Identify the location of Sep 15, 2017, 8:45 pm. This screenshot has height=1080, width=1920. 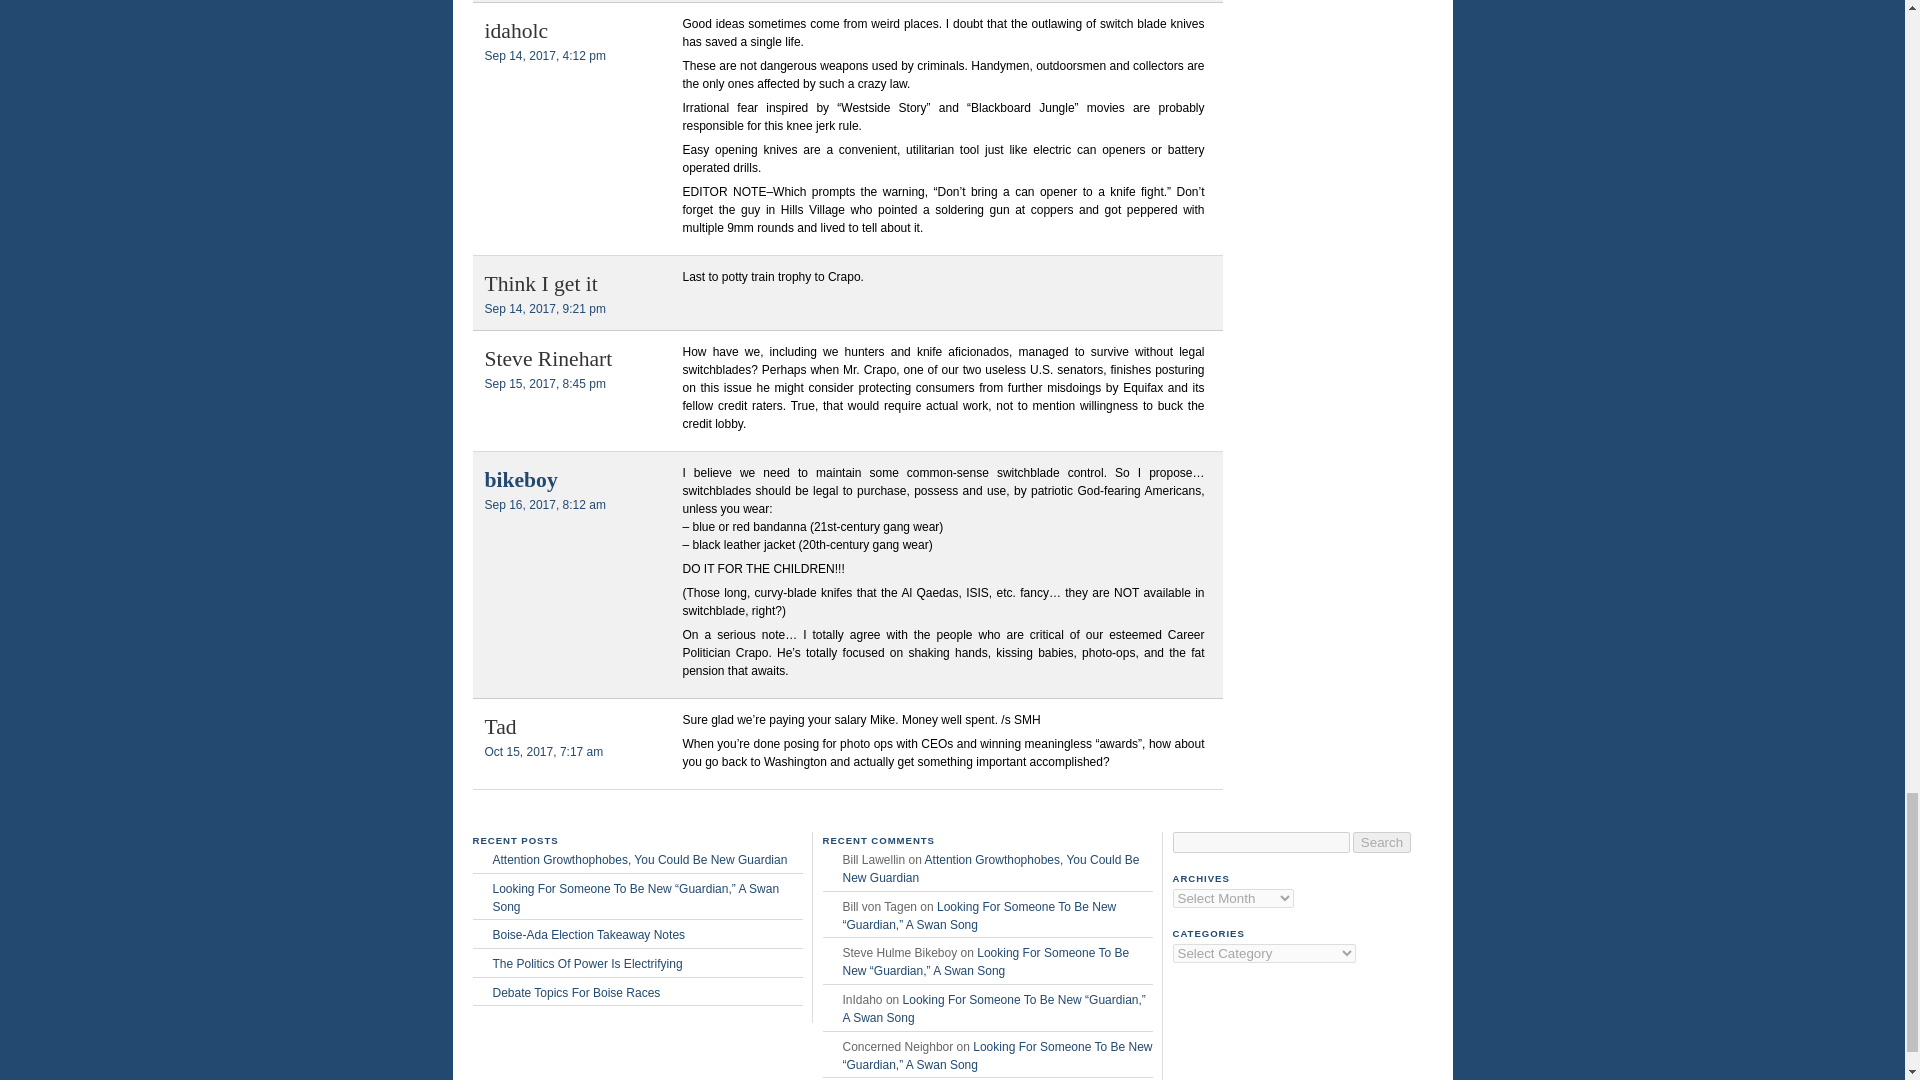
(544, 383).